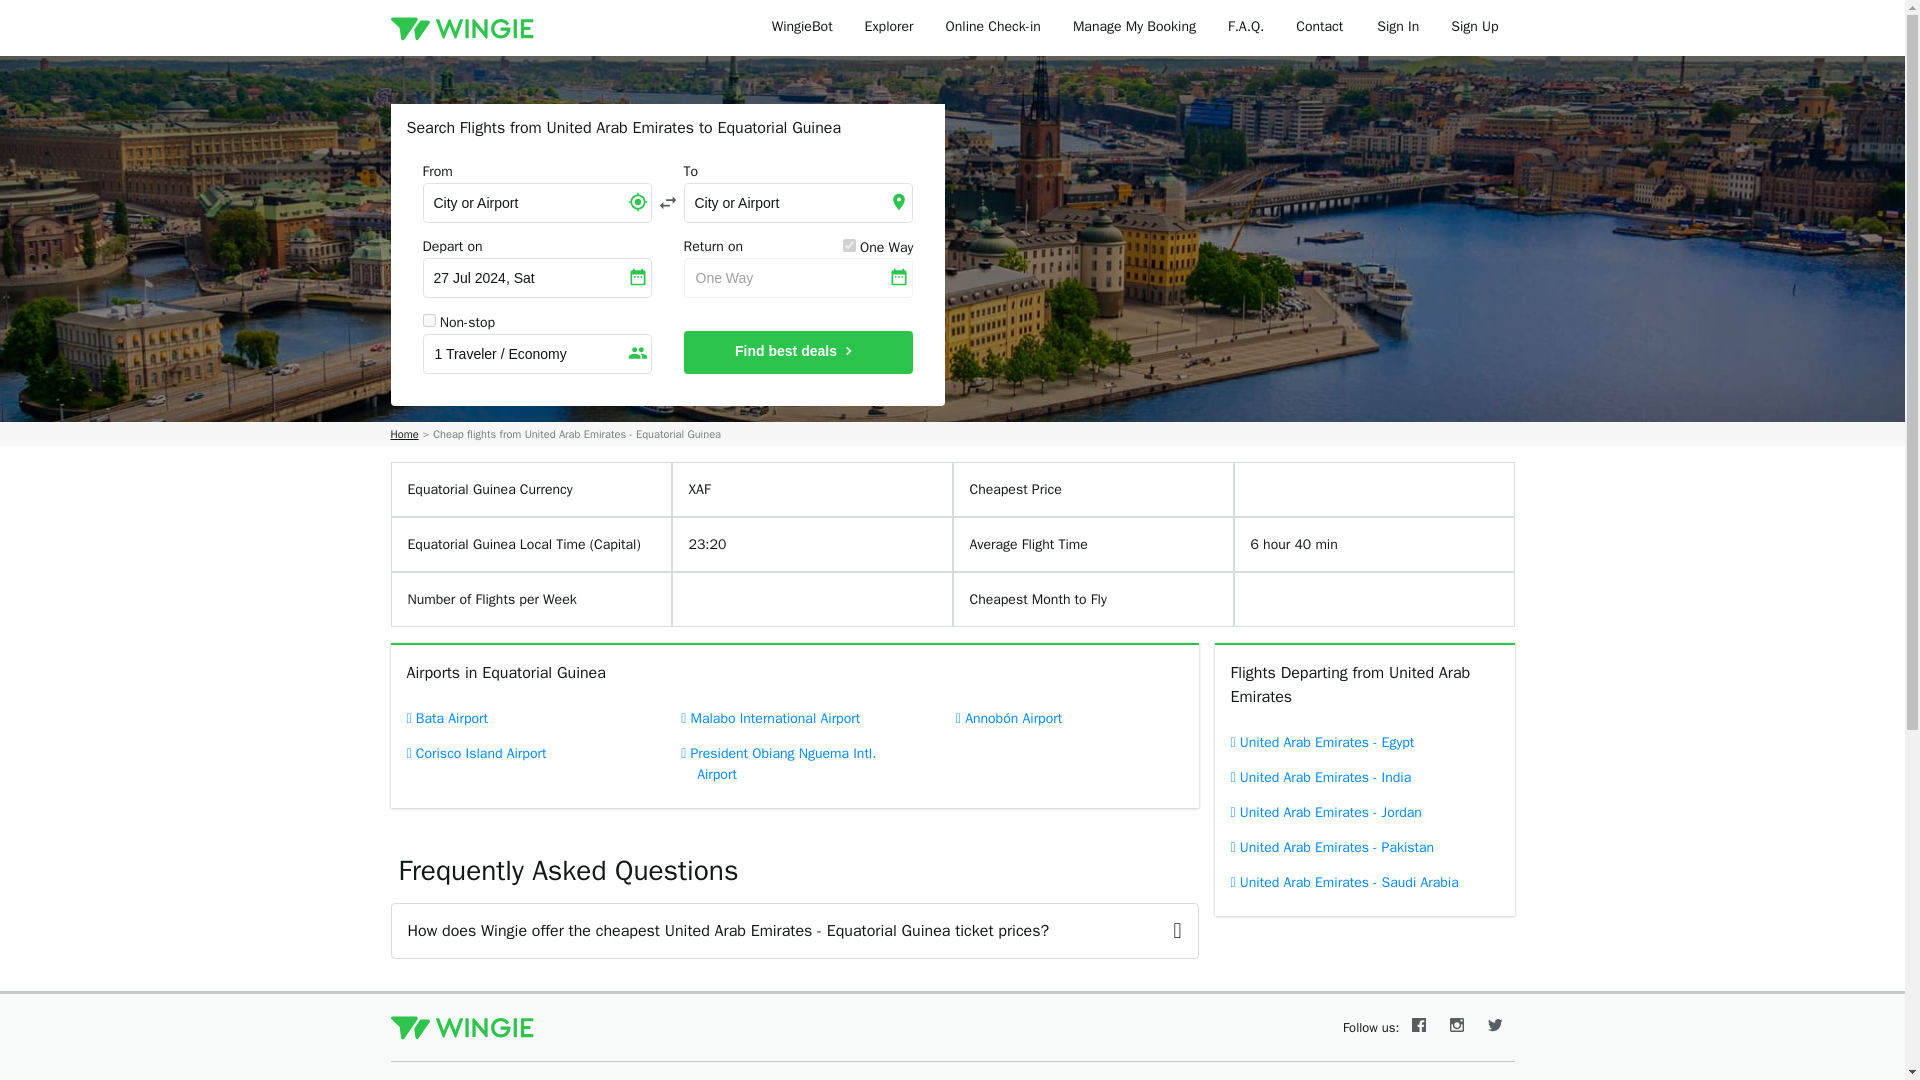  I want to click on false, so click(428, 320).